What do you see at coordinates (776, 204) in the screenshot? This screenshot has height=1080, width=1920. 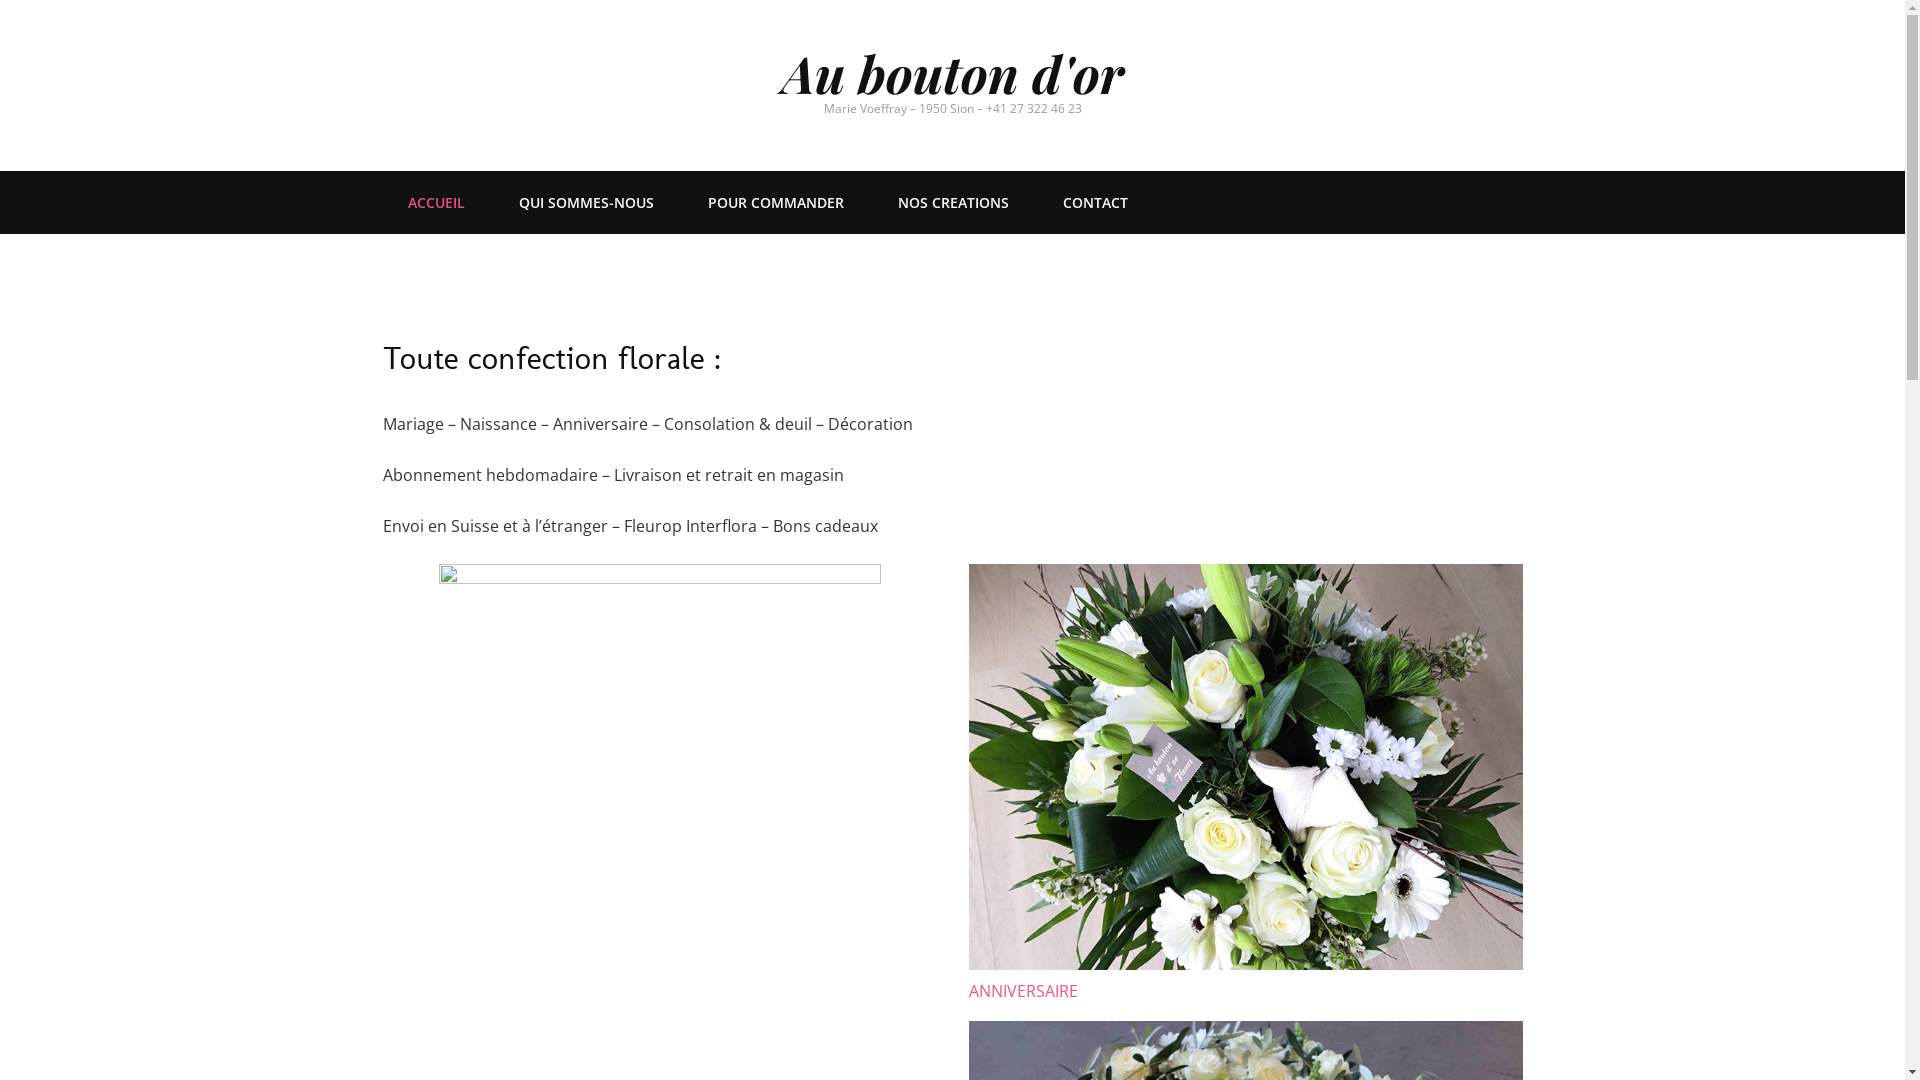 I see `POUR COMMANDER` at bounding box center [776, 204].